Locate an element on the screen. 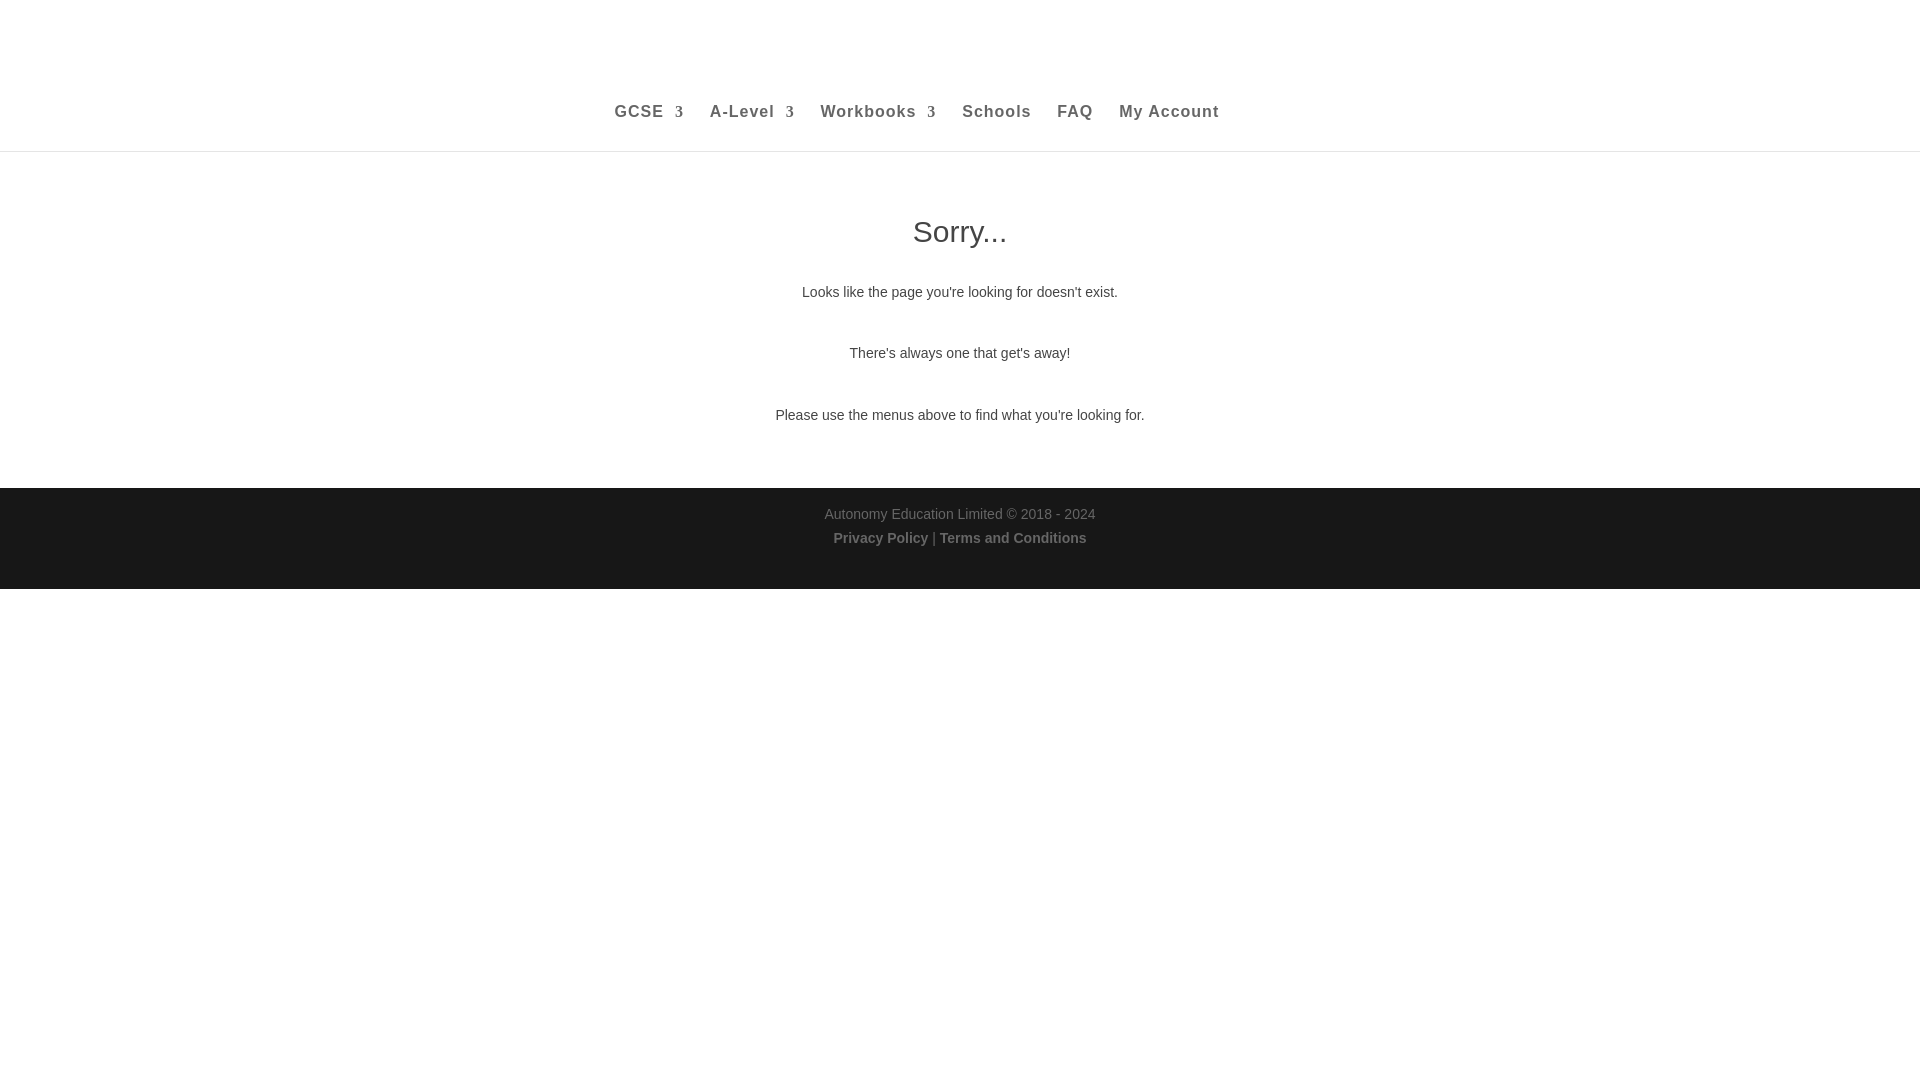  GCSE is located at coordinates (648, 128).